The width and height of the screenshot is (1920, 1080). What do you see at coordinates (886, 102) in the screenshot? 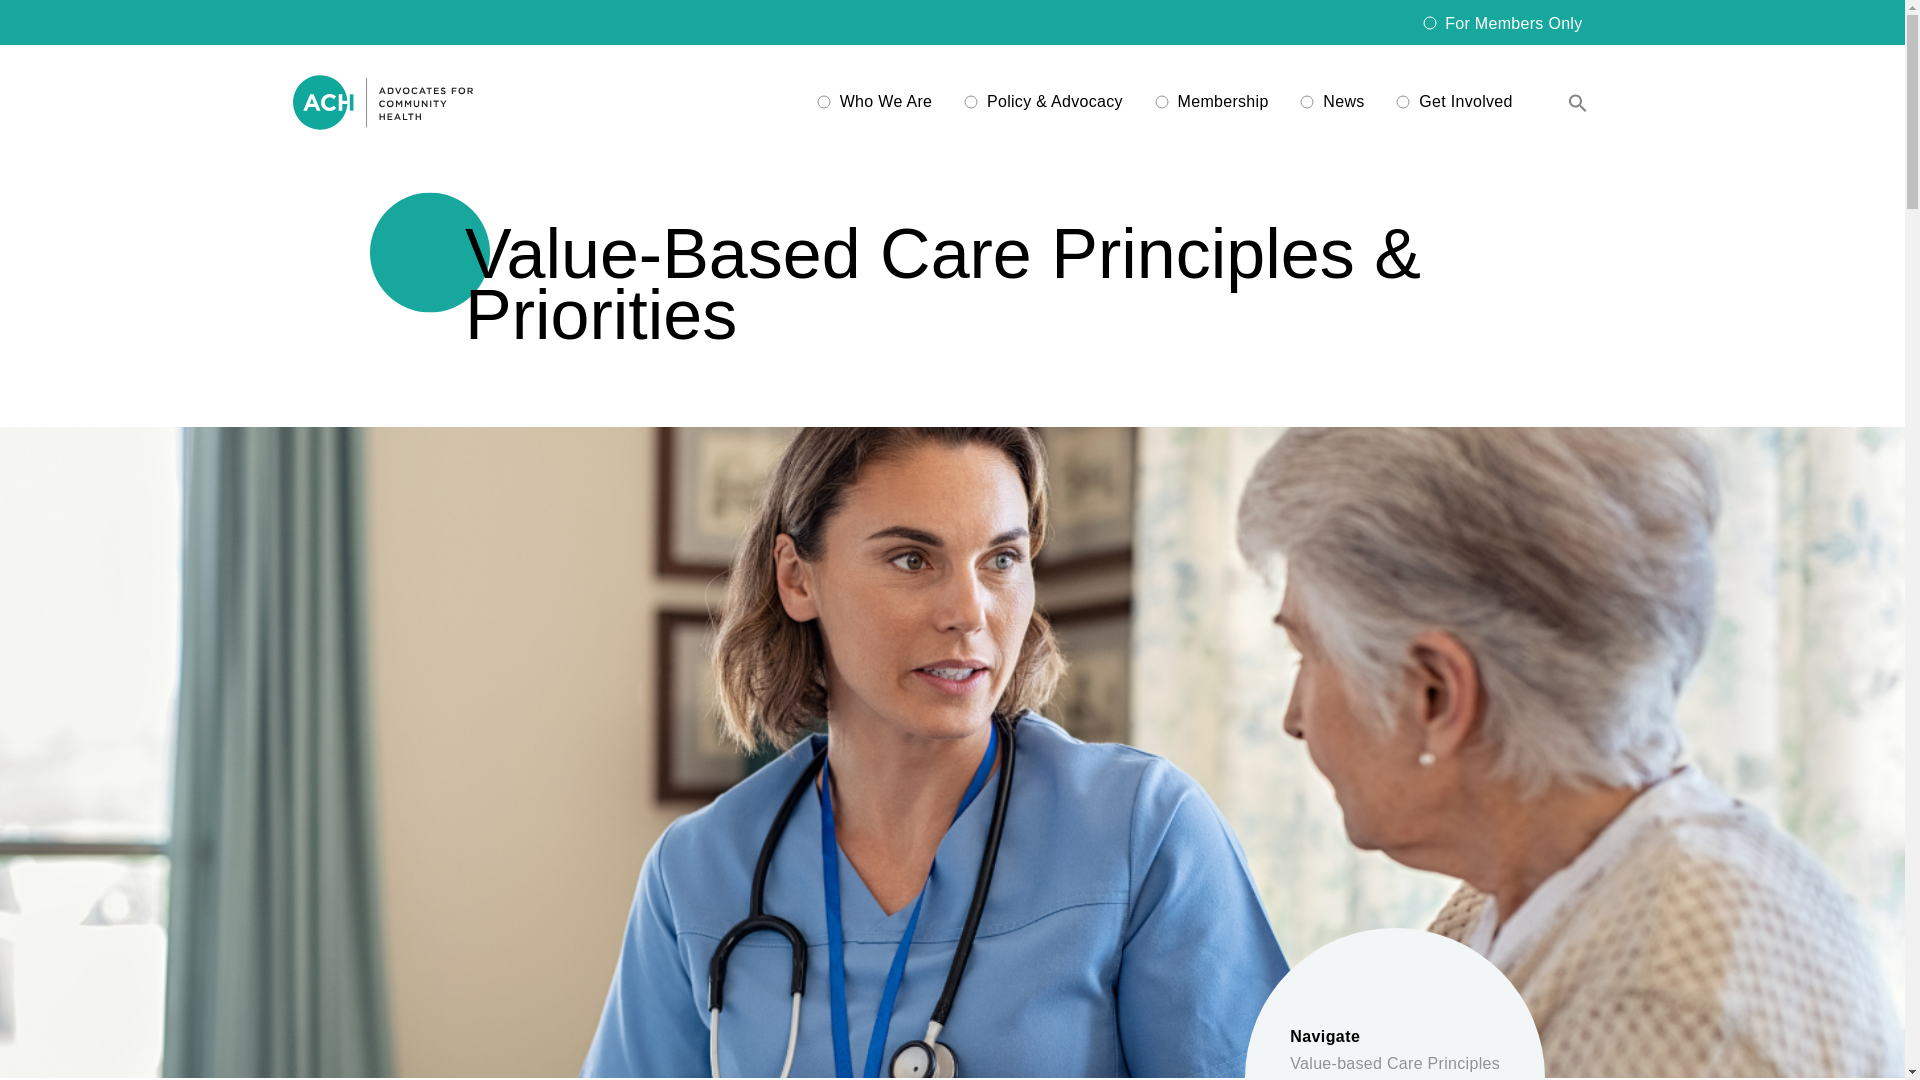
I see `Who We Are` at bounding box center [886, 102].